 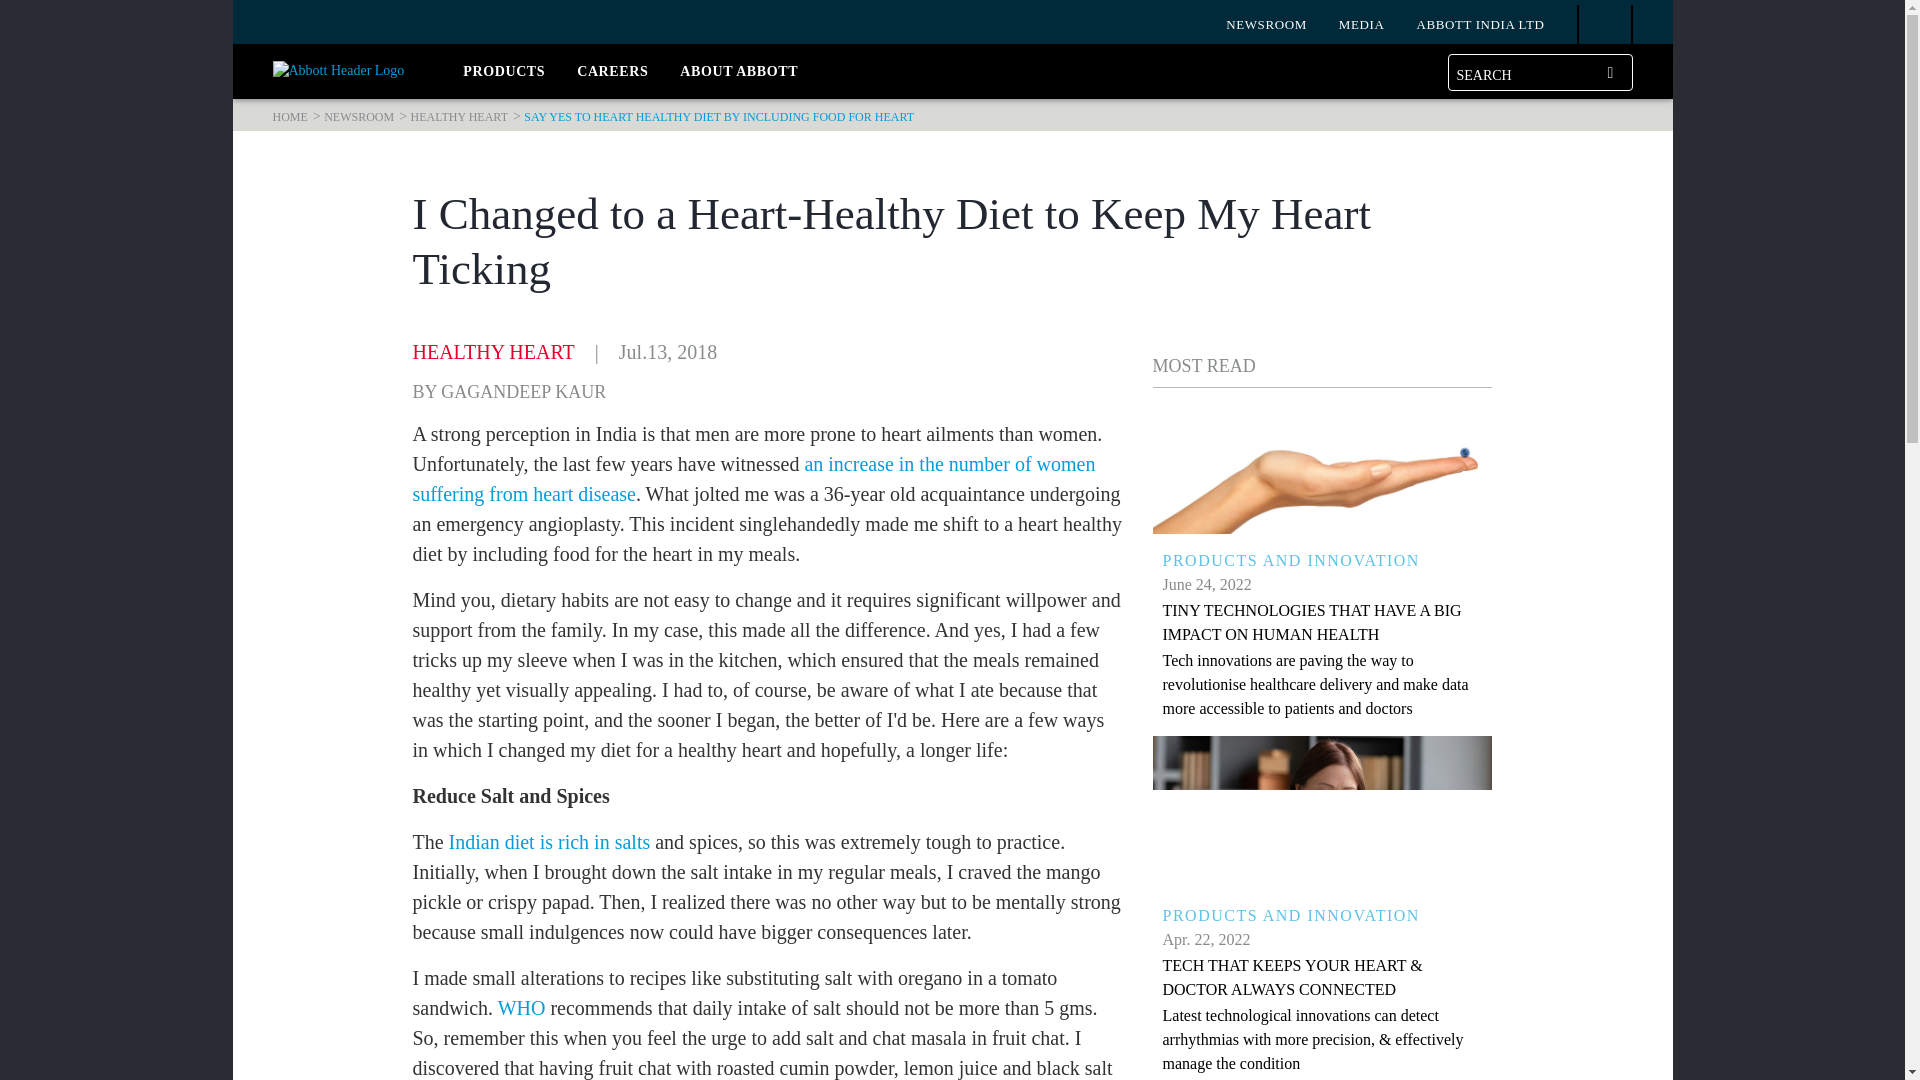 I want to click on CAREERS, so click(x=612, y=74).